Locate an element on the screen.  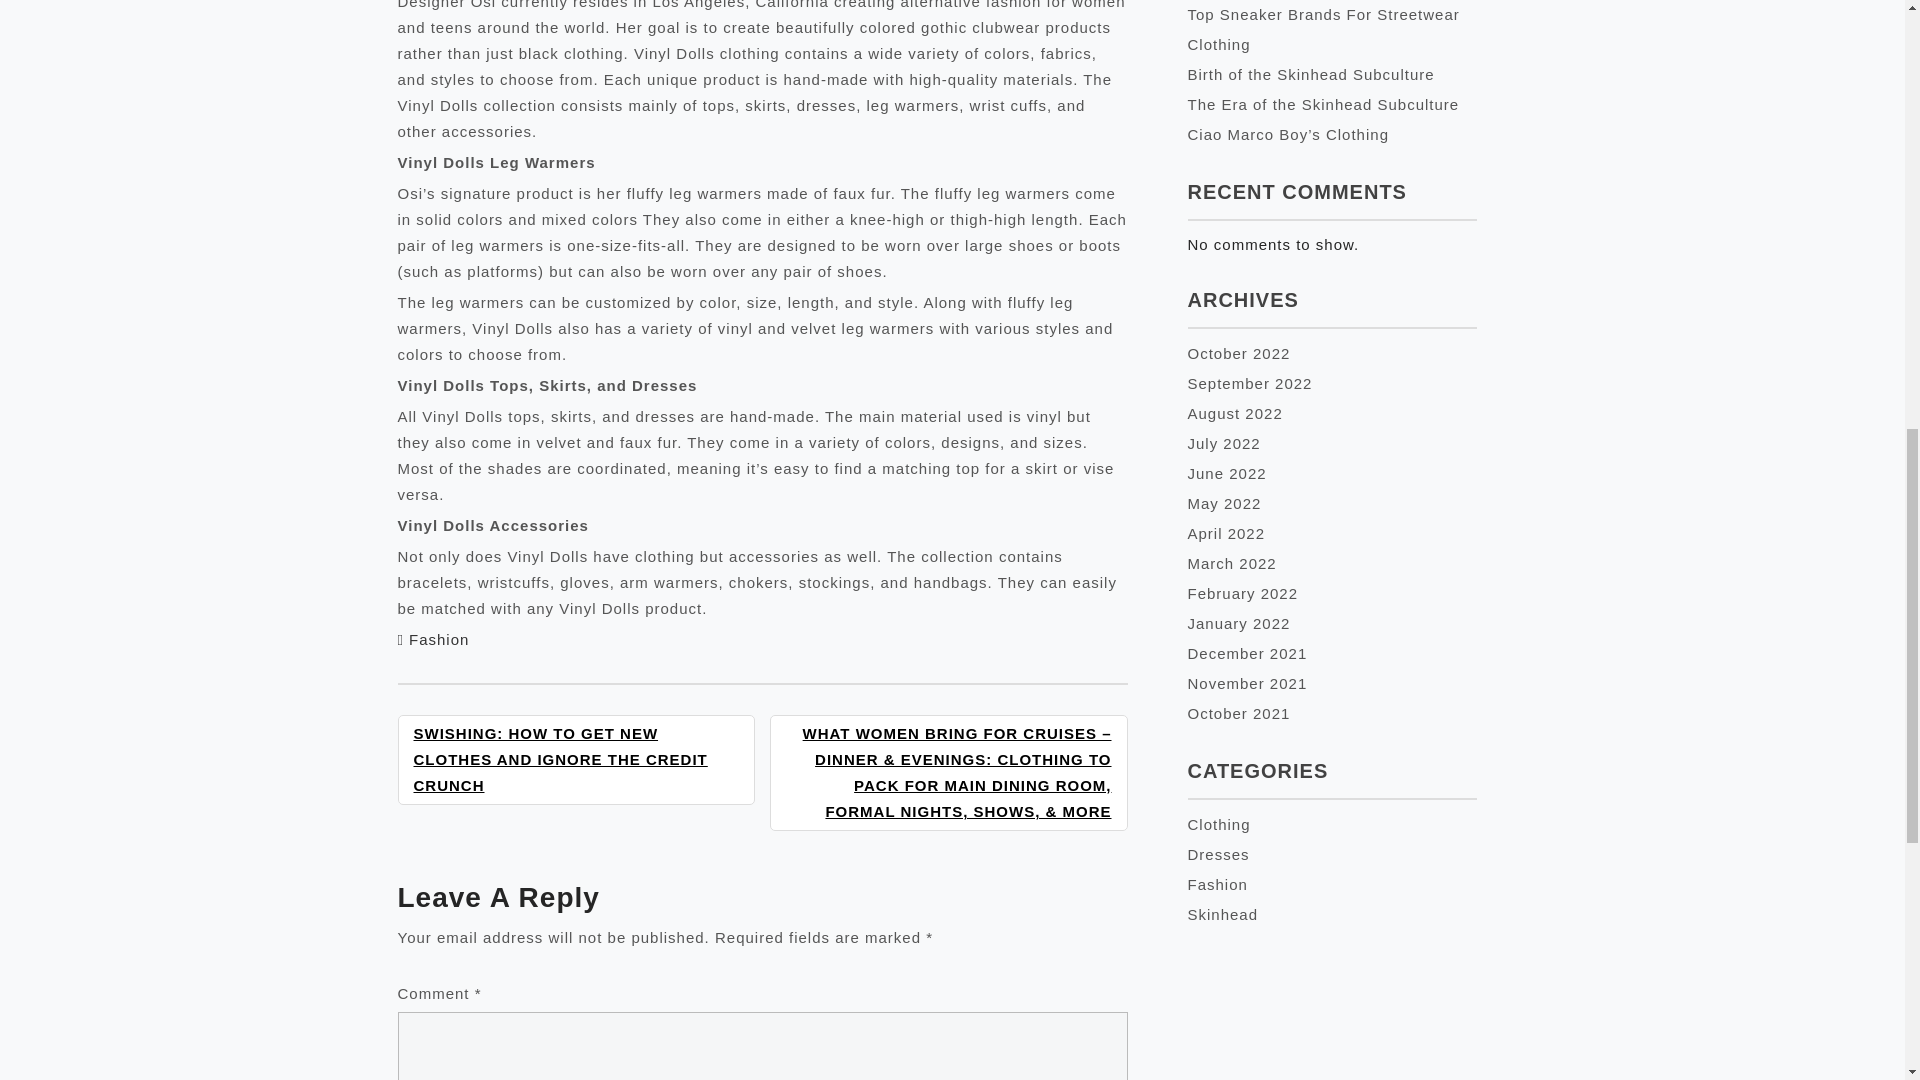
December 2021 is located at coordinates (1248, 653).